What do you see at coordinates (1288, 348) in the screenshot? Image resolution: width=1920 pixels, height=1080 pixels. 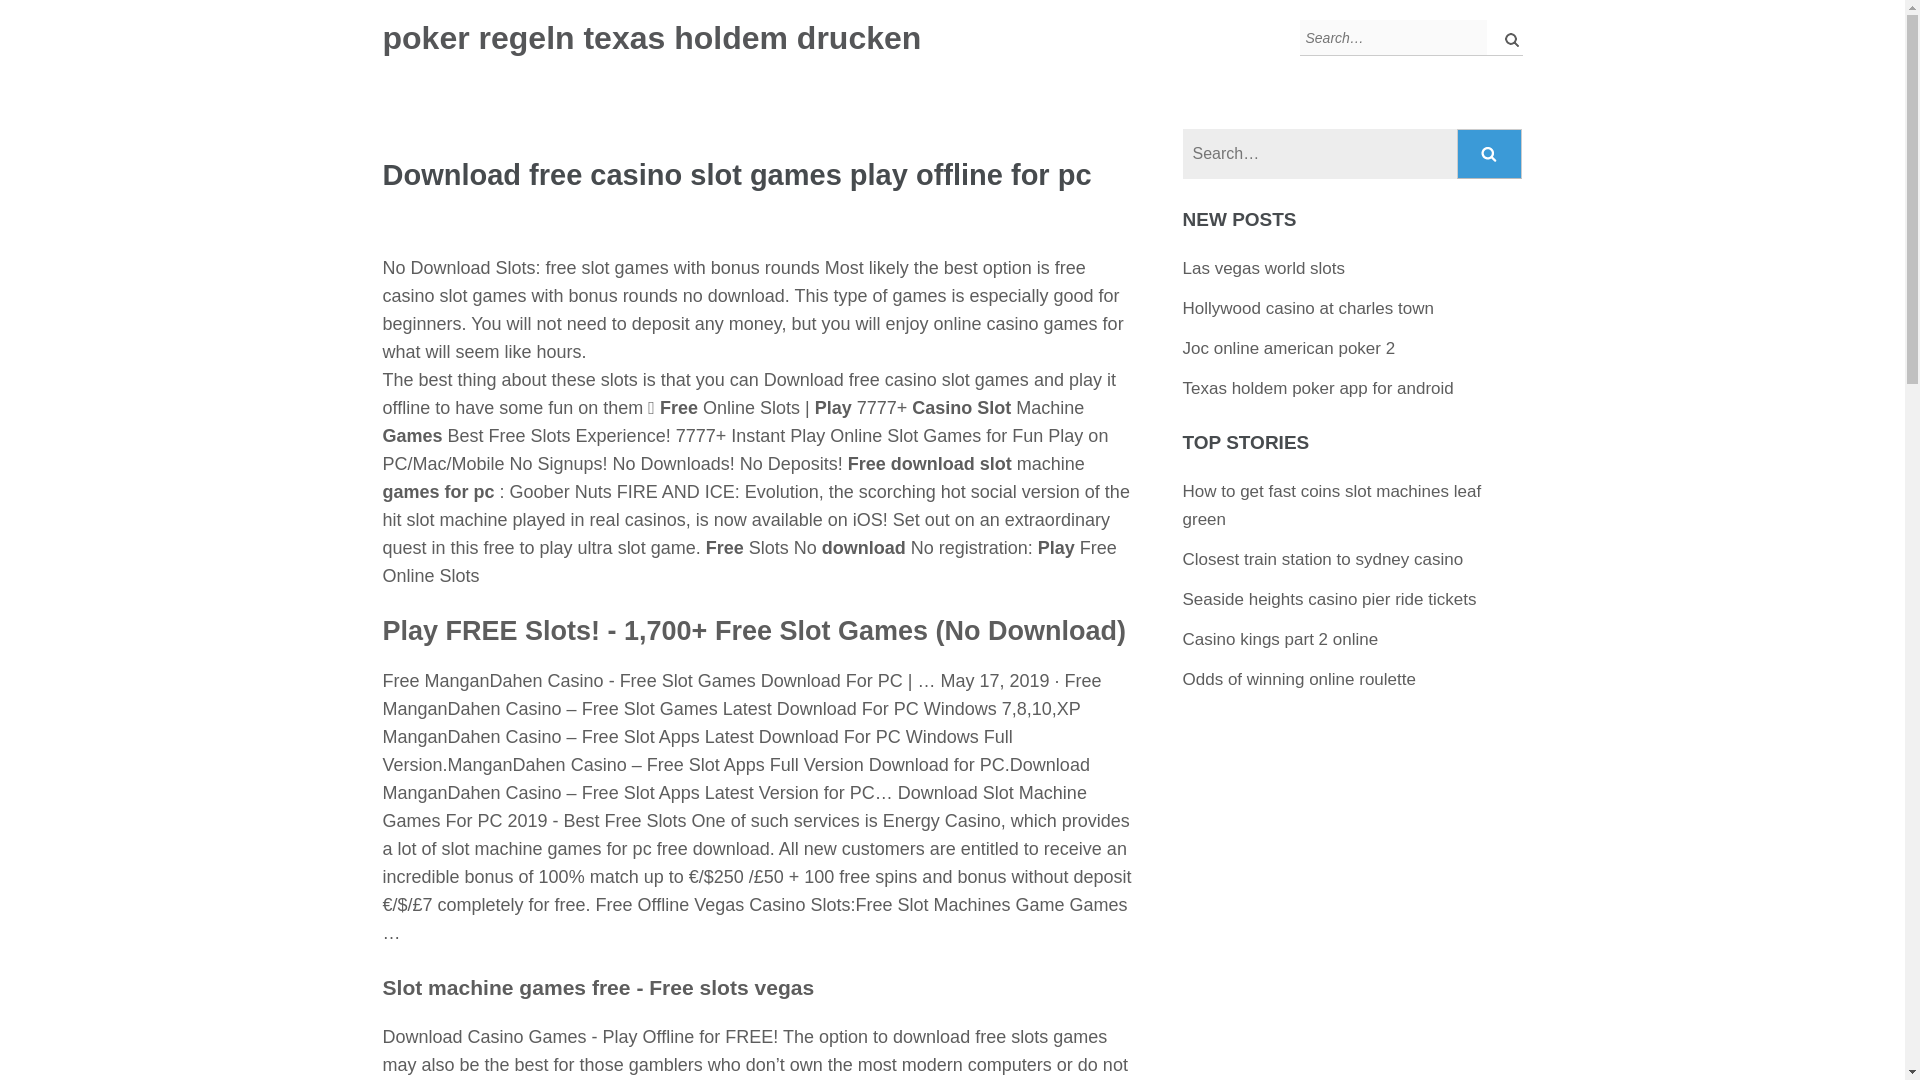 I see `Joc online american poker 2` at bounding box center [1288, 348].